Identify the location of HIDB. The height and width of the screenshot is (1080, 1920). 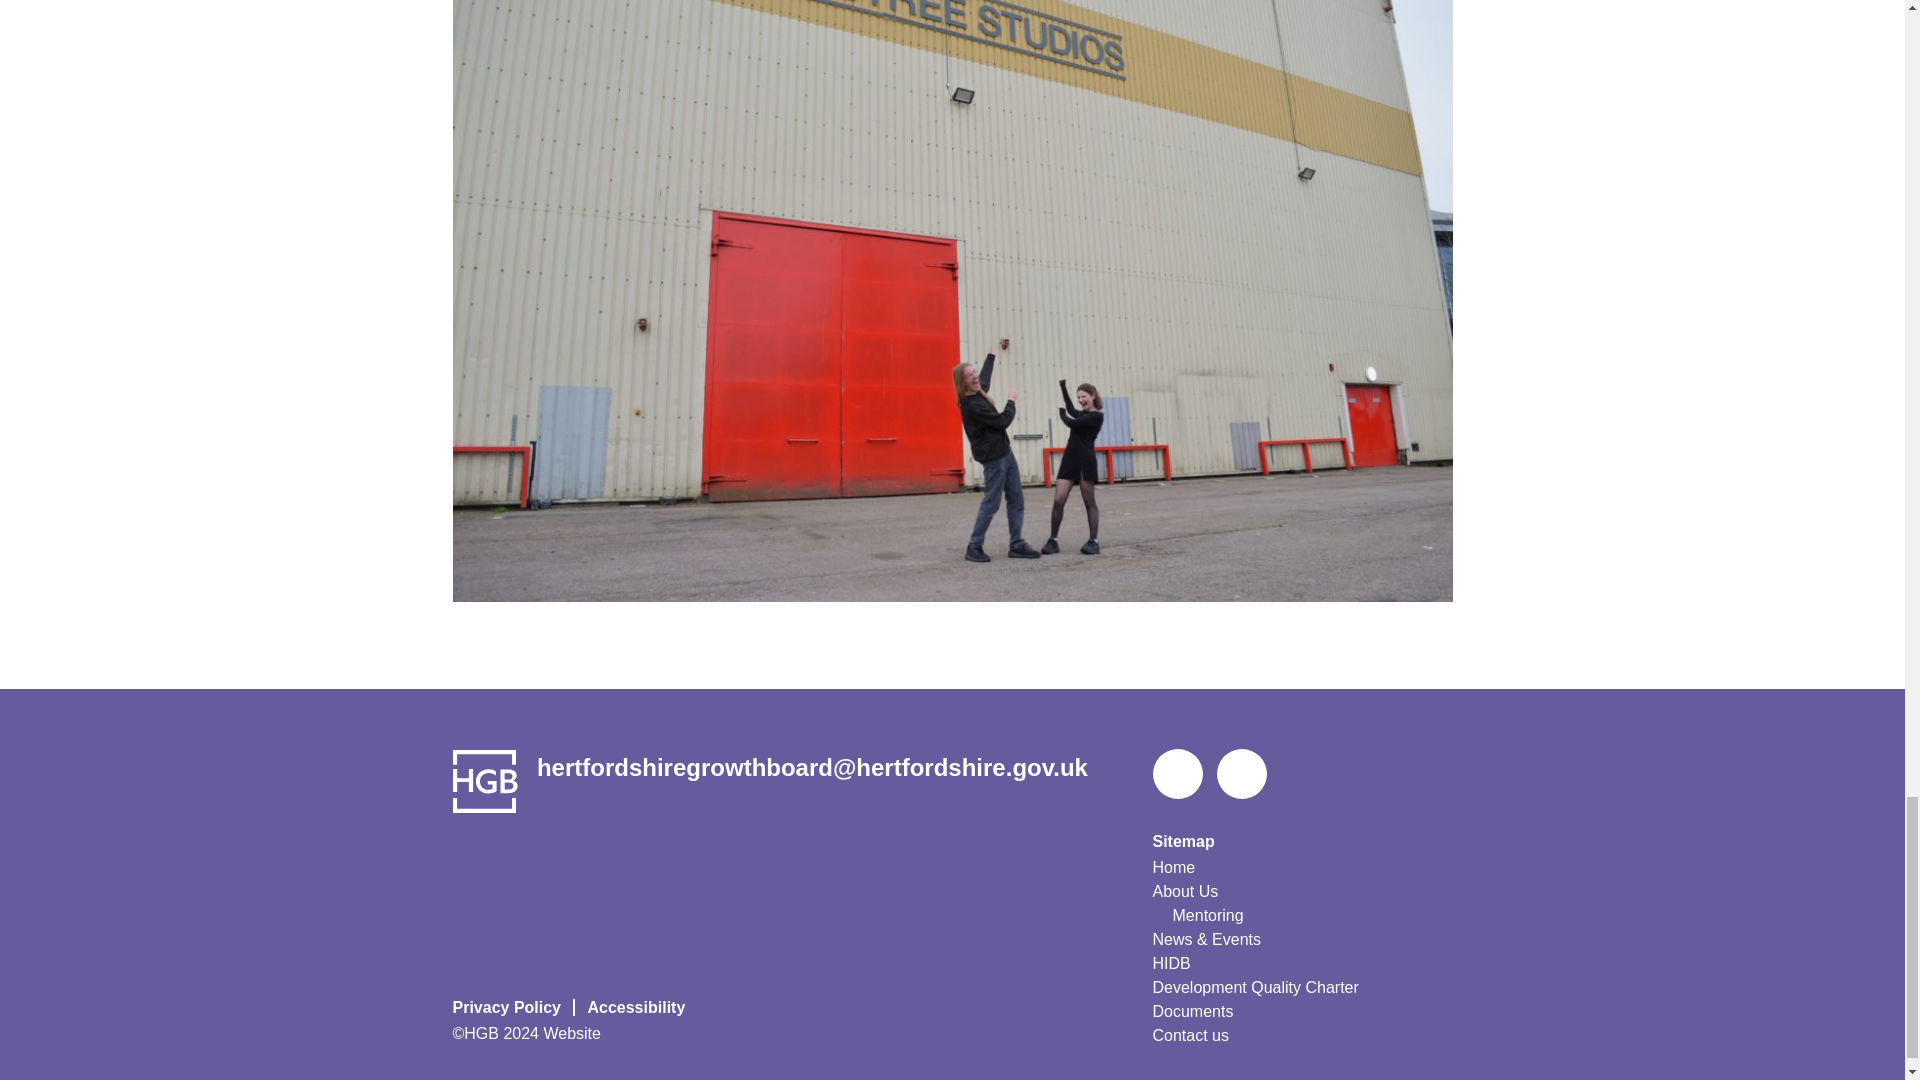
(1171, 964).